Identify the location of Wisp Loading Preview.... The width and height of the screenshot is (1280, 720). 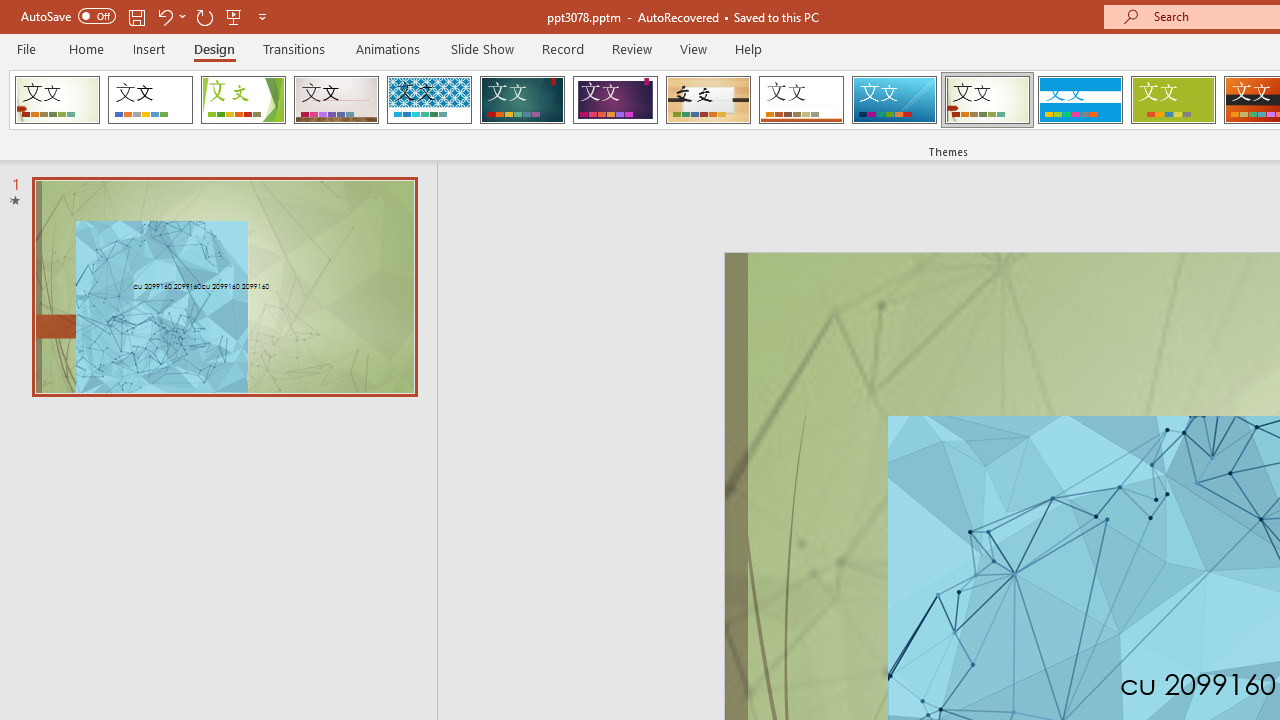
(987, 100).